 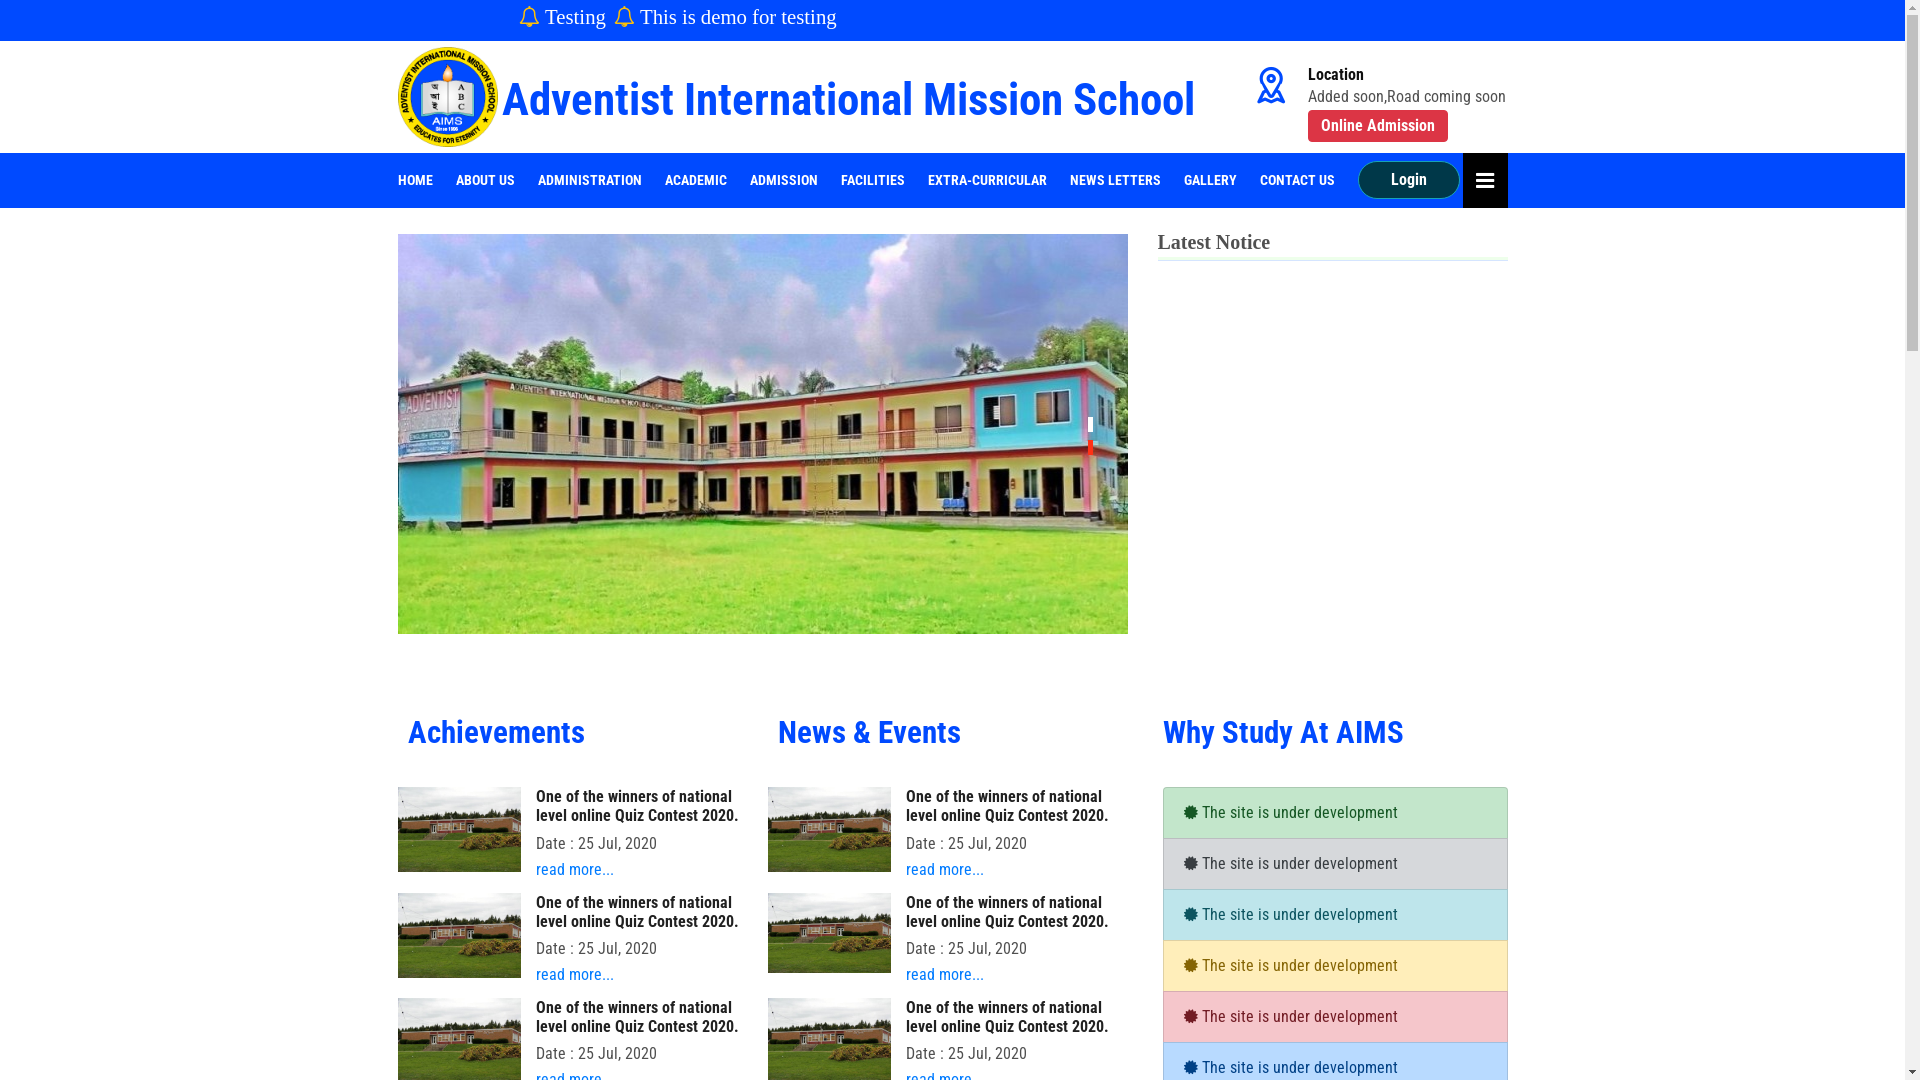 What do you see at coordinates (448, 97) in the screenshot?
I see `Wordbridge-school-logo` at bounding box center [448, 97].